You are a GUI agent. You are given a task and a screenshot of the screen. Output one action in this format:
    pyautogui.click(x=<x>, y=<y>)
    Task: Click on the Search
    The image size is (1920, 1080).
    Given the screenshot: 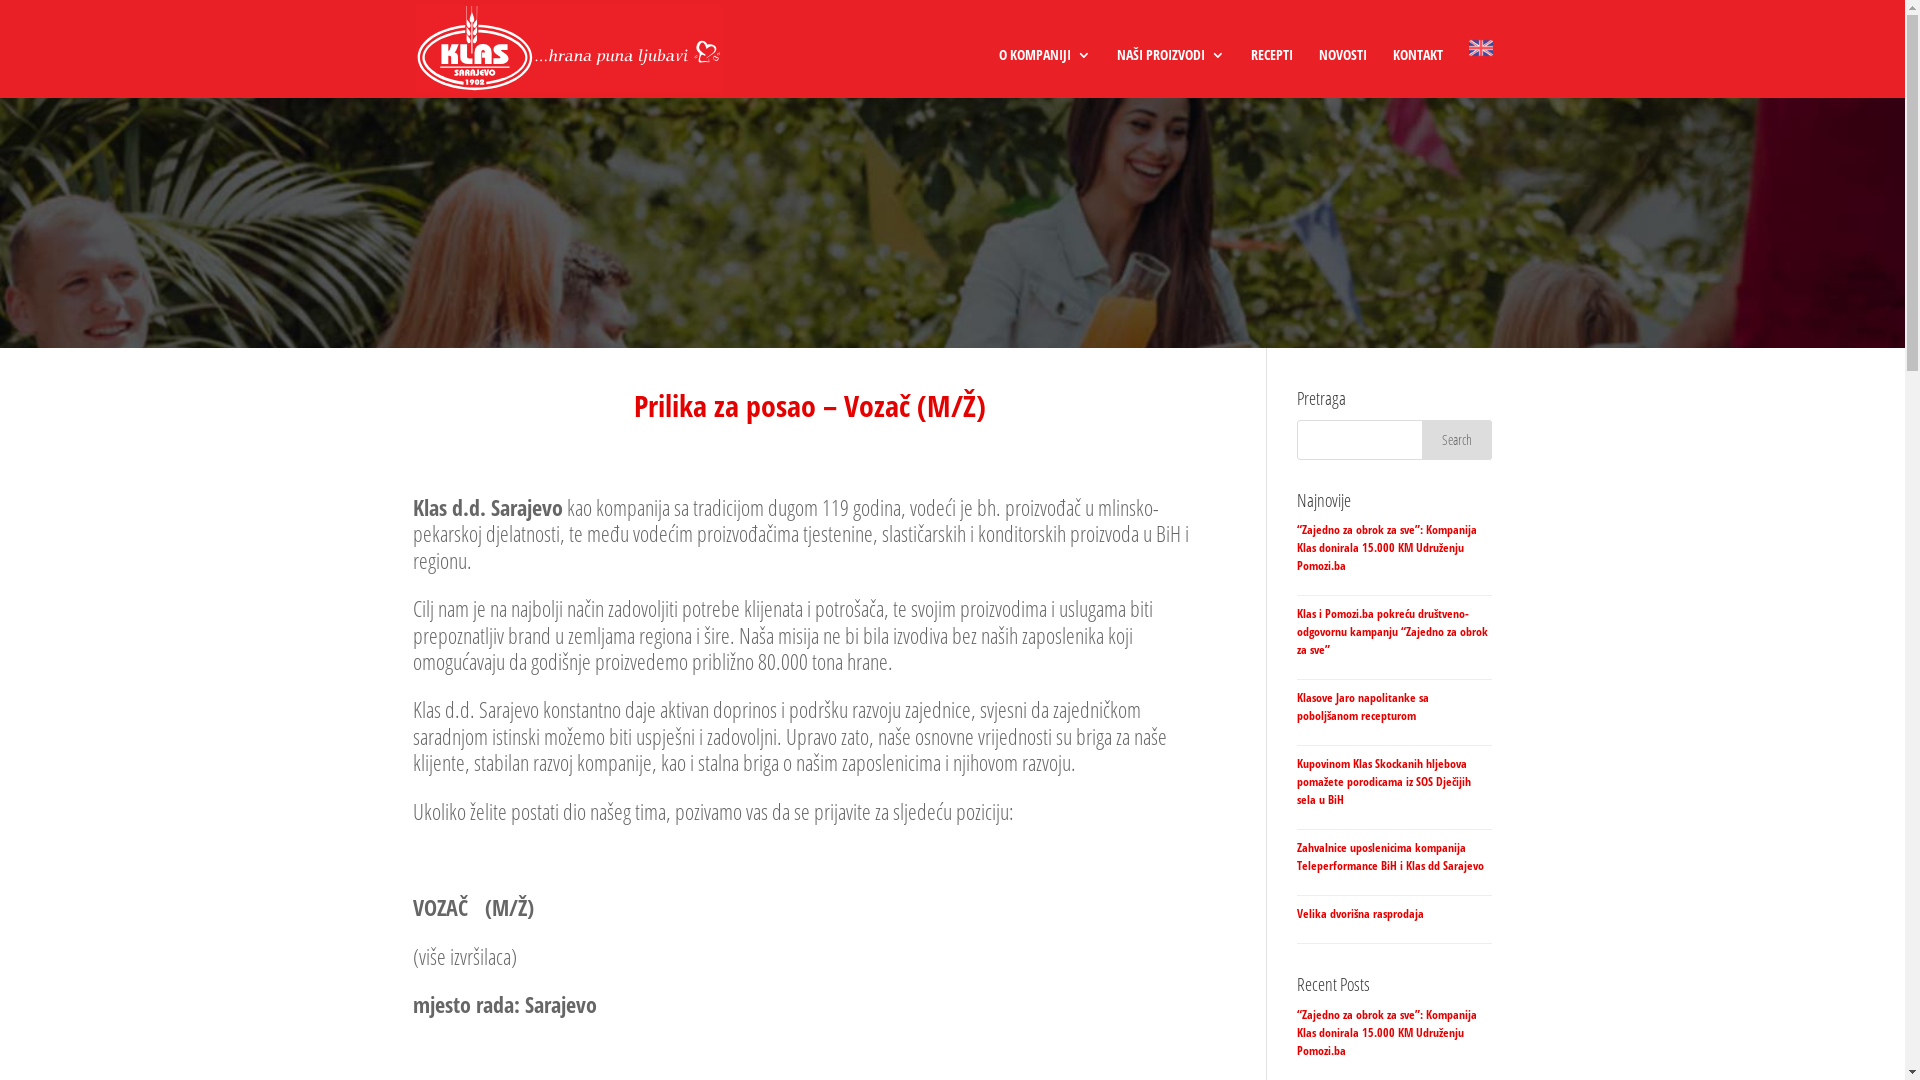 What is the action you would take?
    pyautogui.click(x=1457, y=440)
    